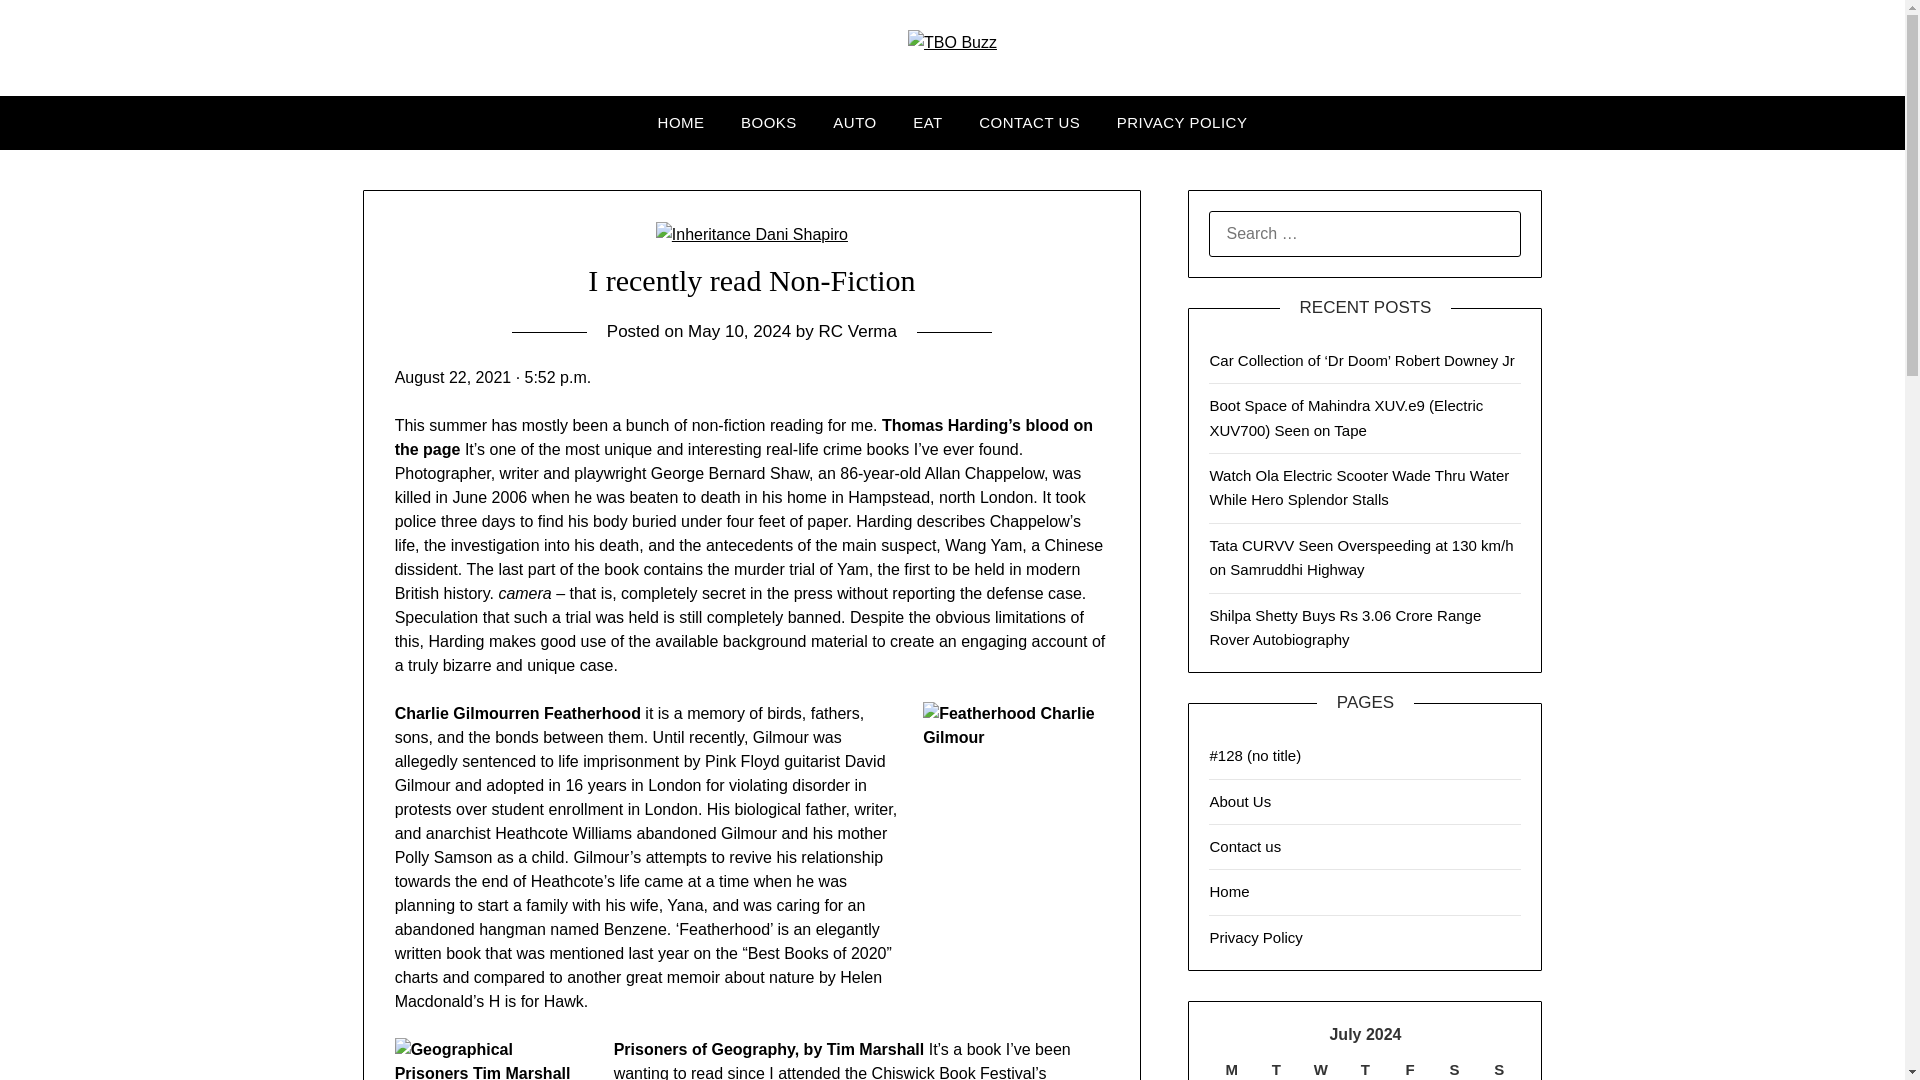 The height and width of the screenshot is (1080, 1920). I want to click on CONTACT US, so click(1030, 123).